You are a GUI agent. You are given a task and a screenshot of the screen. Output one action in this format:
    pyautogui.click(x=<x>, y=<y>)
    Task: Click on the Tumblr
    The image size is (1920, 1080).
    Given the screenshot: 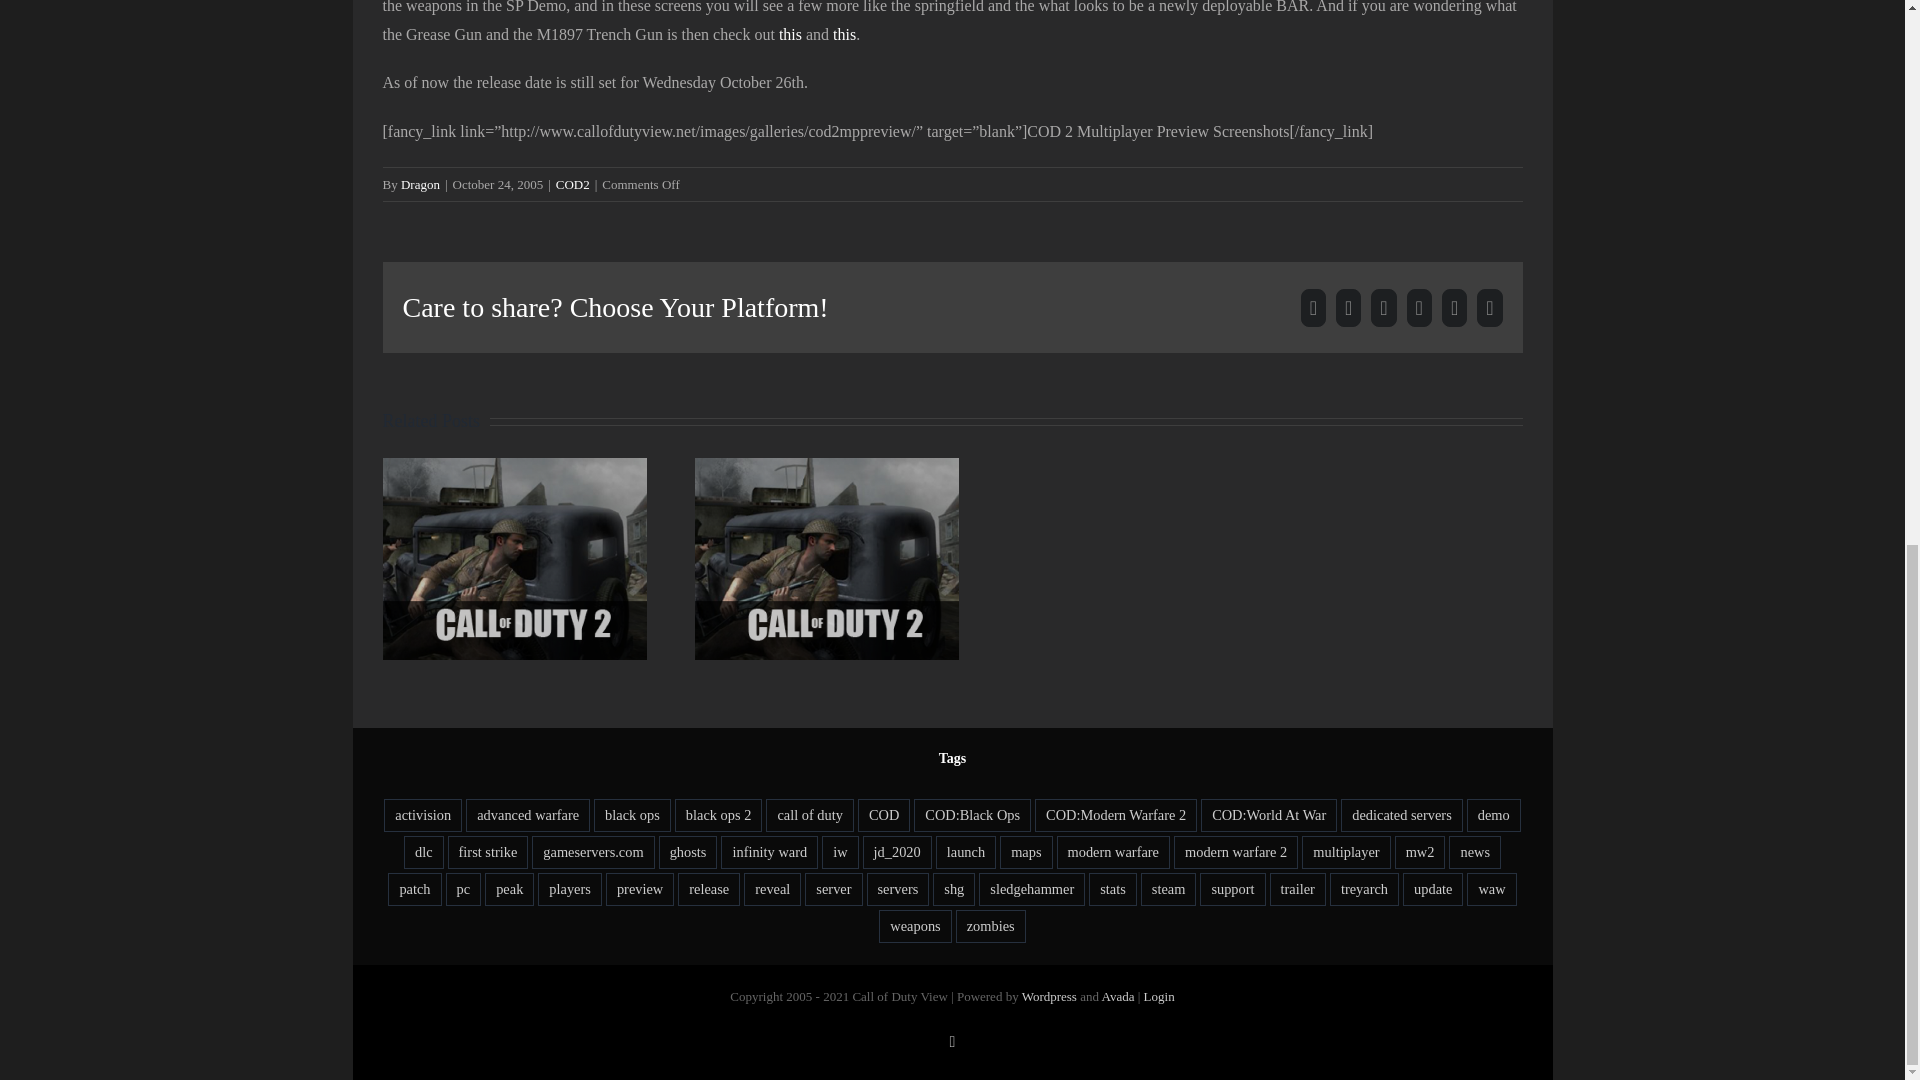 What is the action you would take?
    pyautogui.click(x=1454, y=308)
    